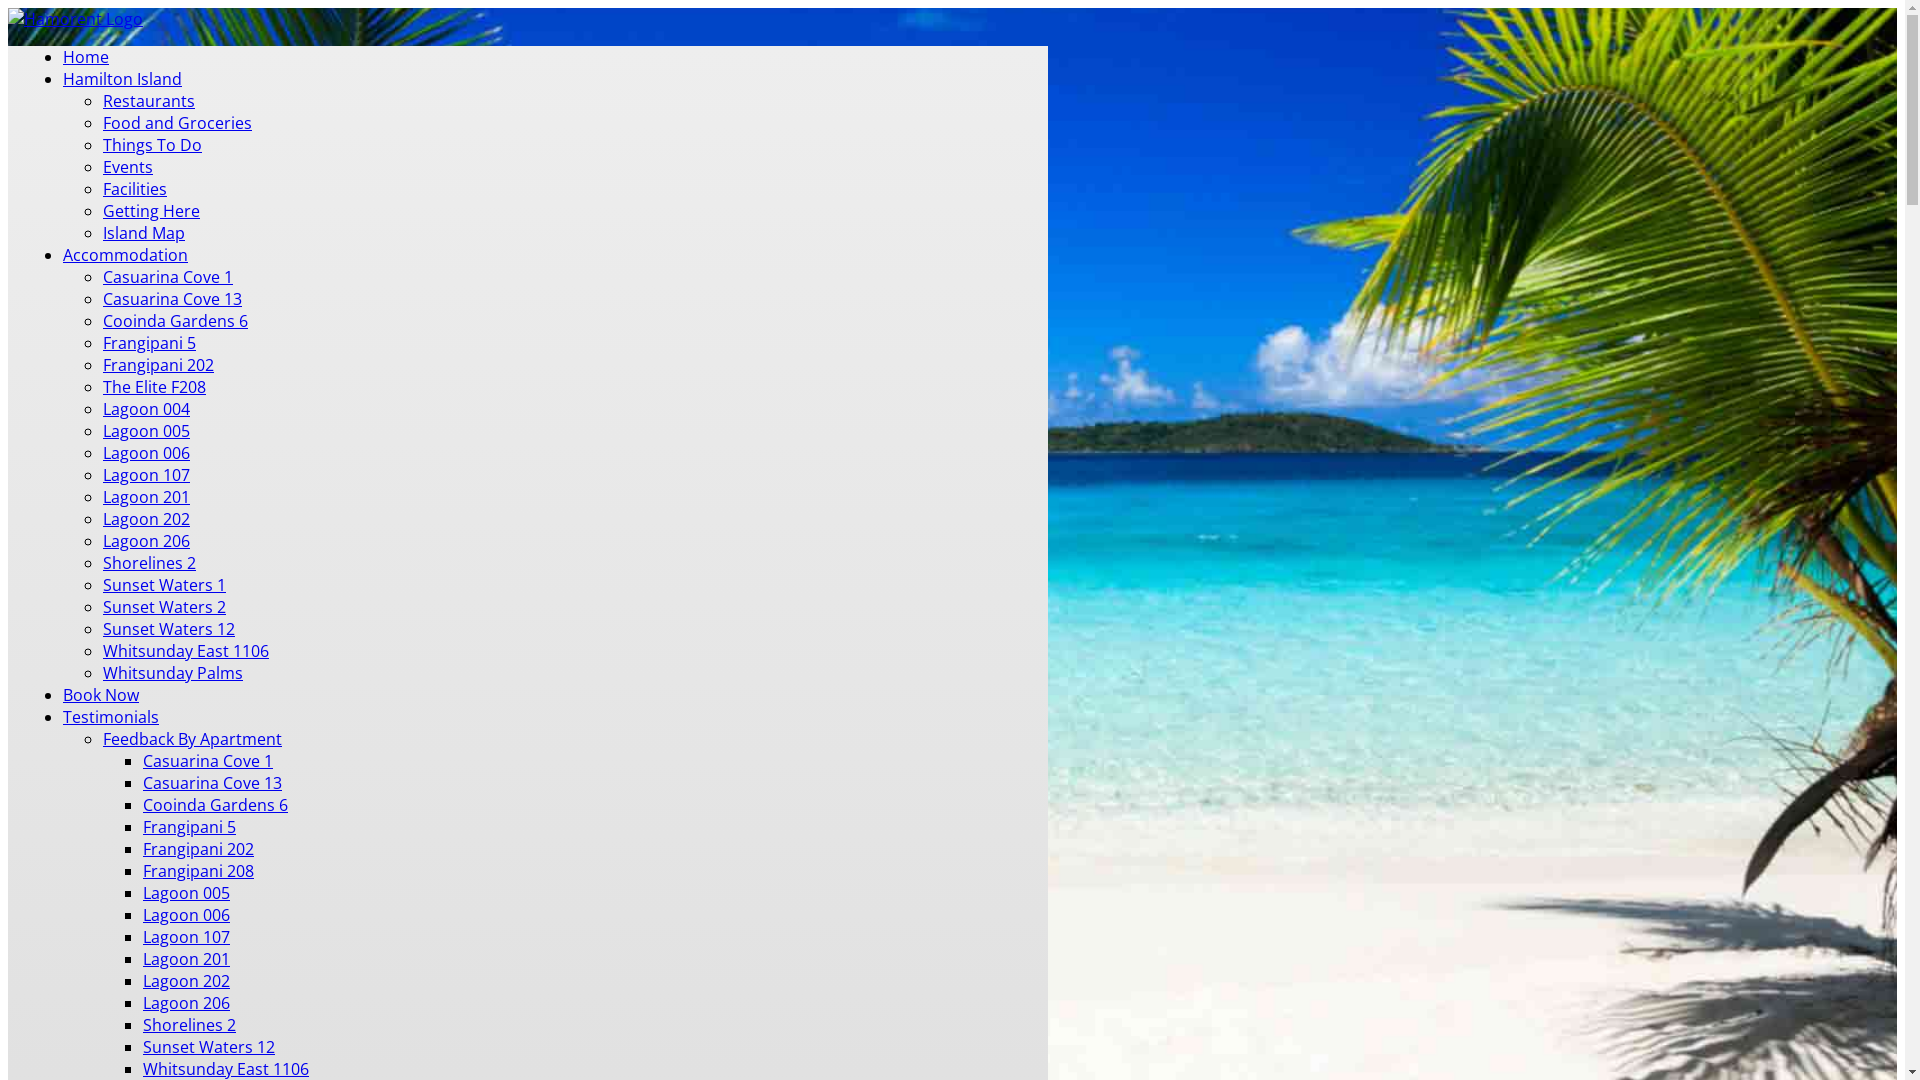 This screenshot has width=1920, height=1080. I want to click on Frangipani 5, so click(150, 343).